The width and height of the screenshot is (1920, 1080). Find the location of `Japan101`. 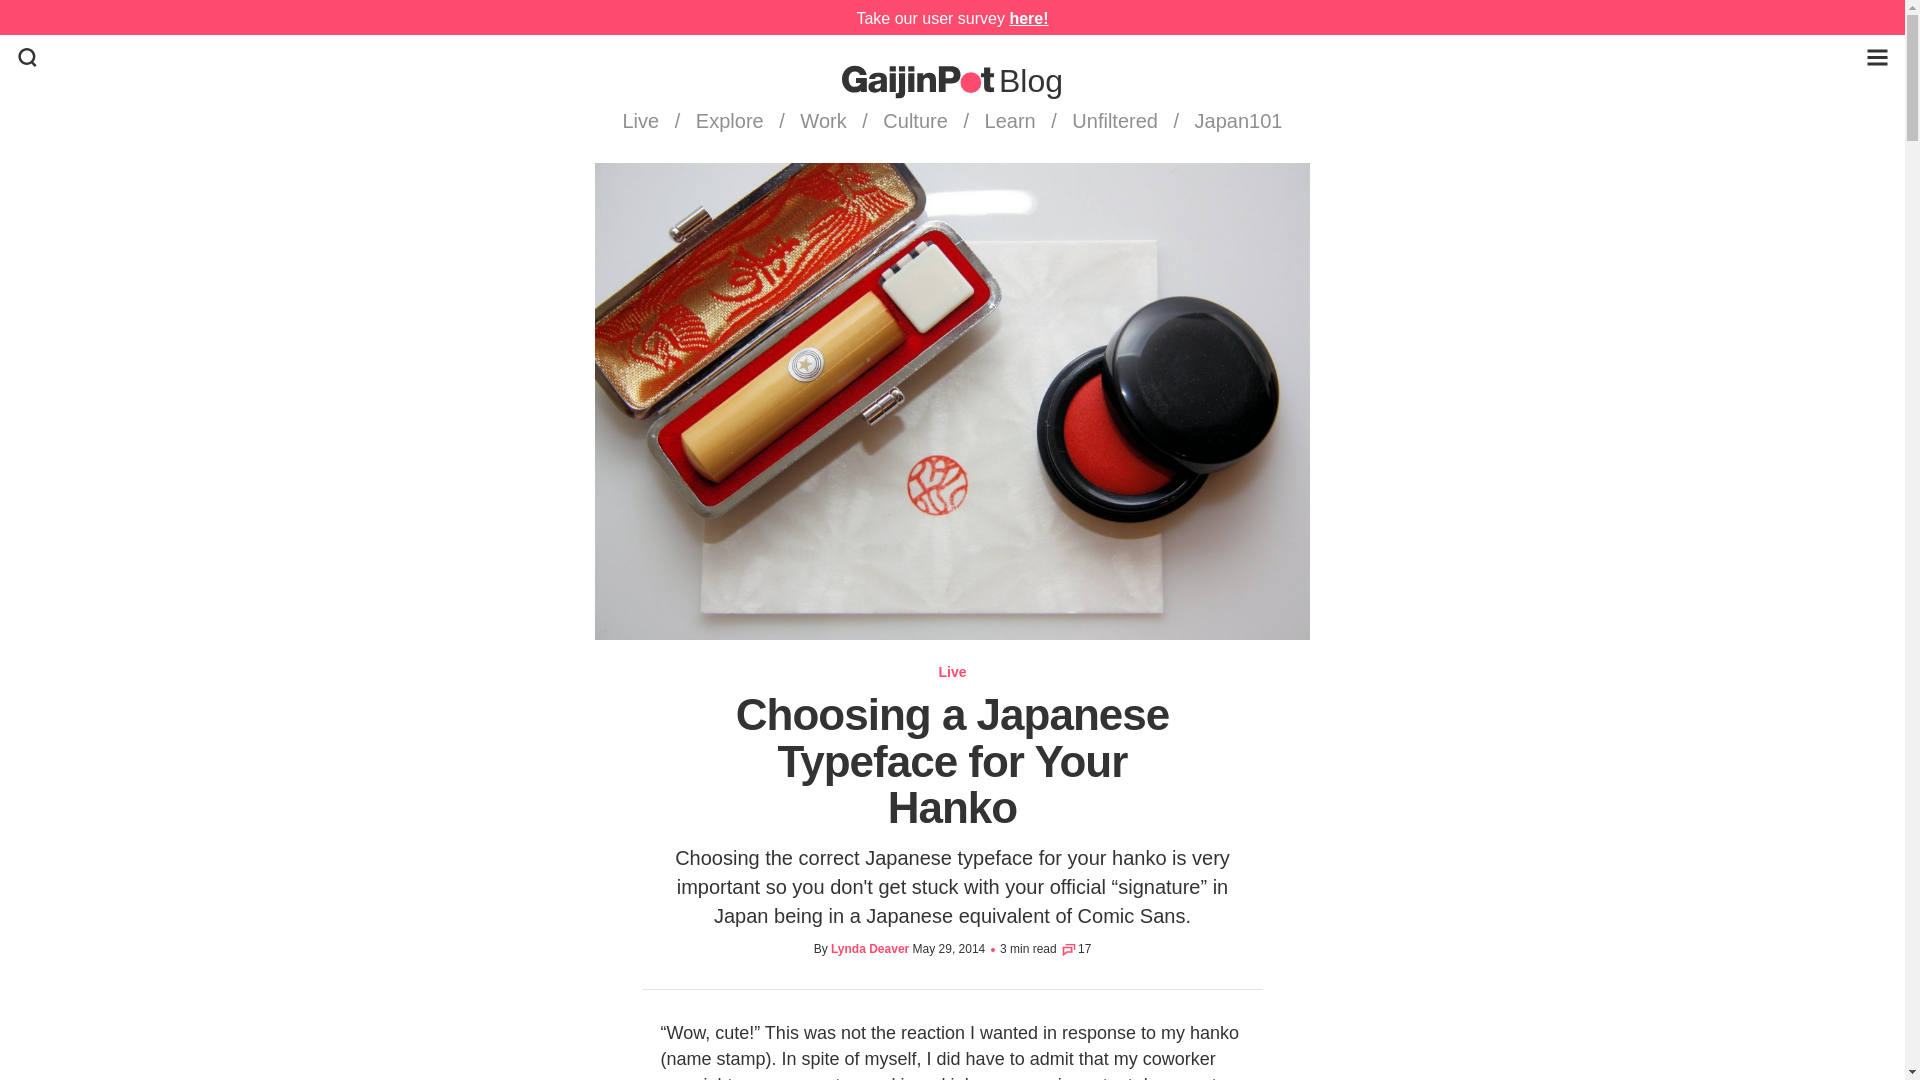

Japan101 is located at coordinates (1235, 120).